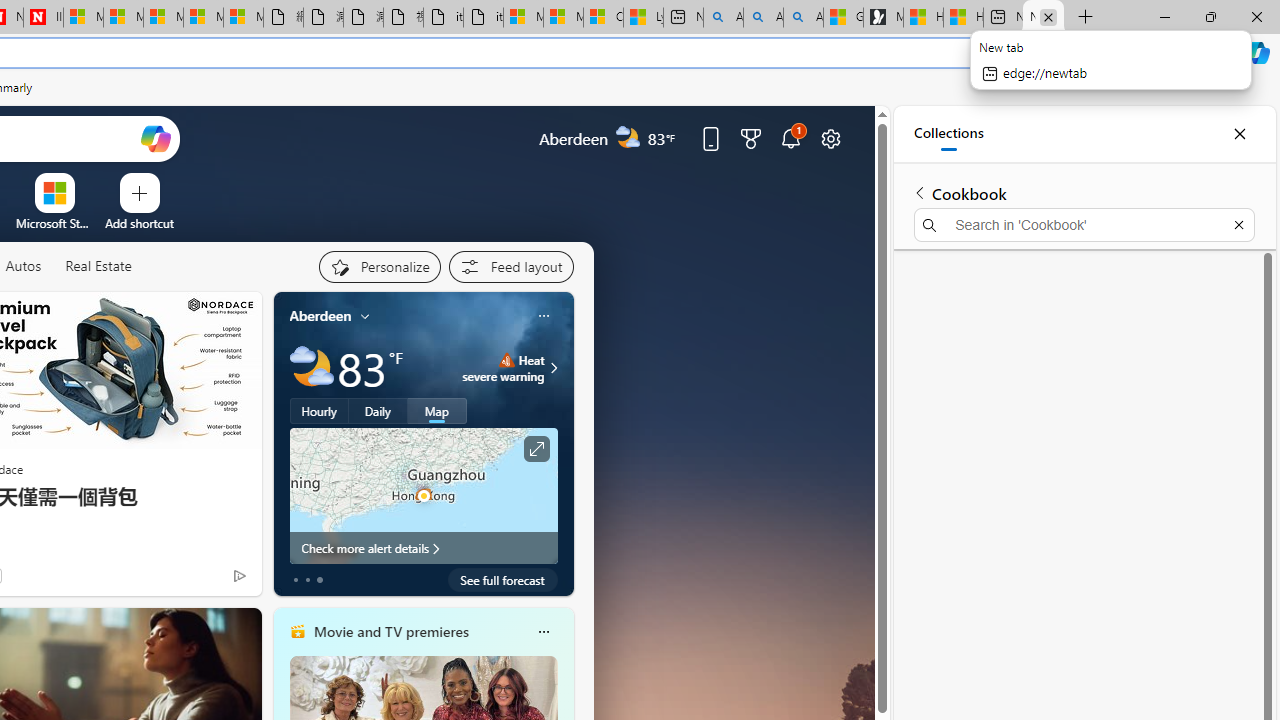  Describe the element at coordinates (312, 368) in the screenshot. I see `Partly cloudy` at that location.